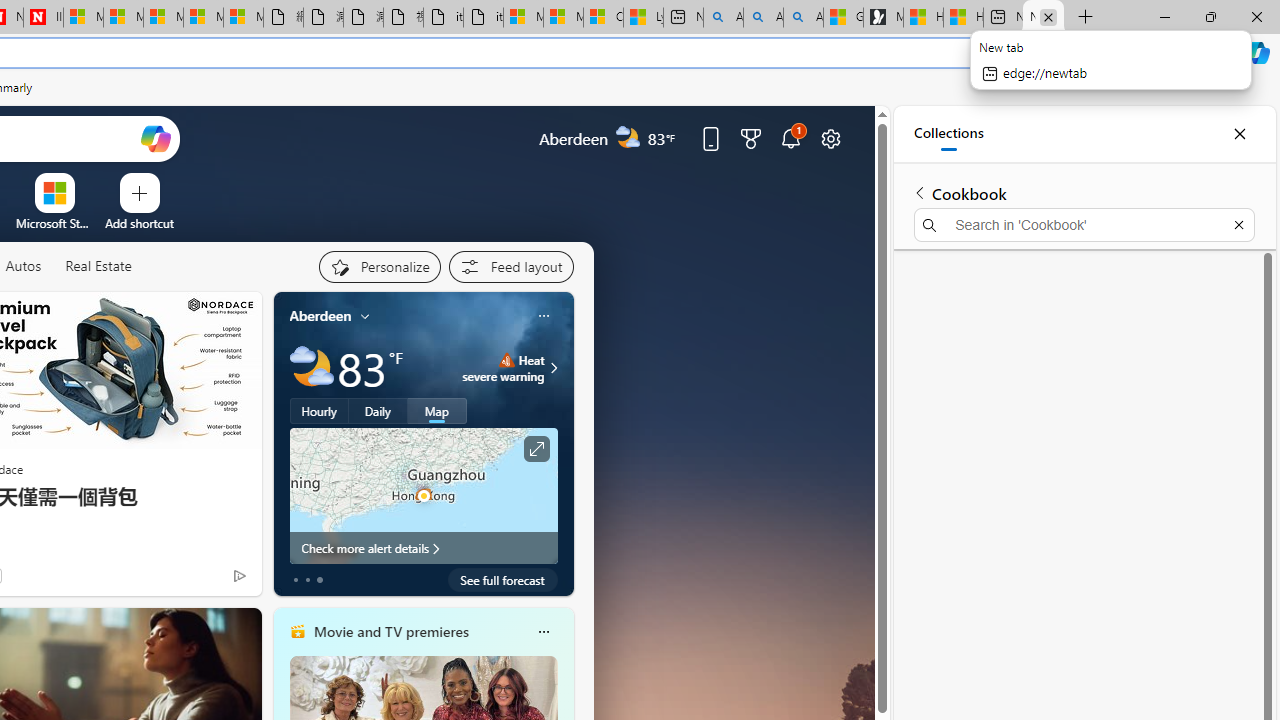  Describe the element at coordinates (312, 368) in the screenshot. I see `Partly cloudy` at that location.